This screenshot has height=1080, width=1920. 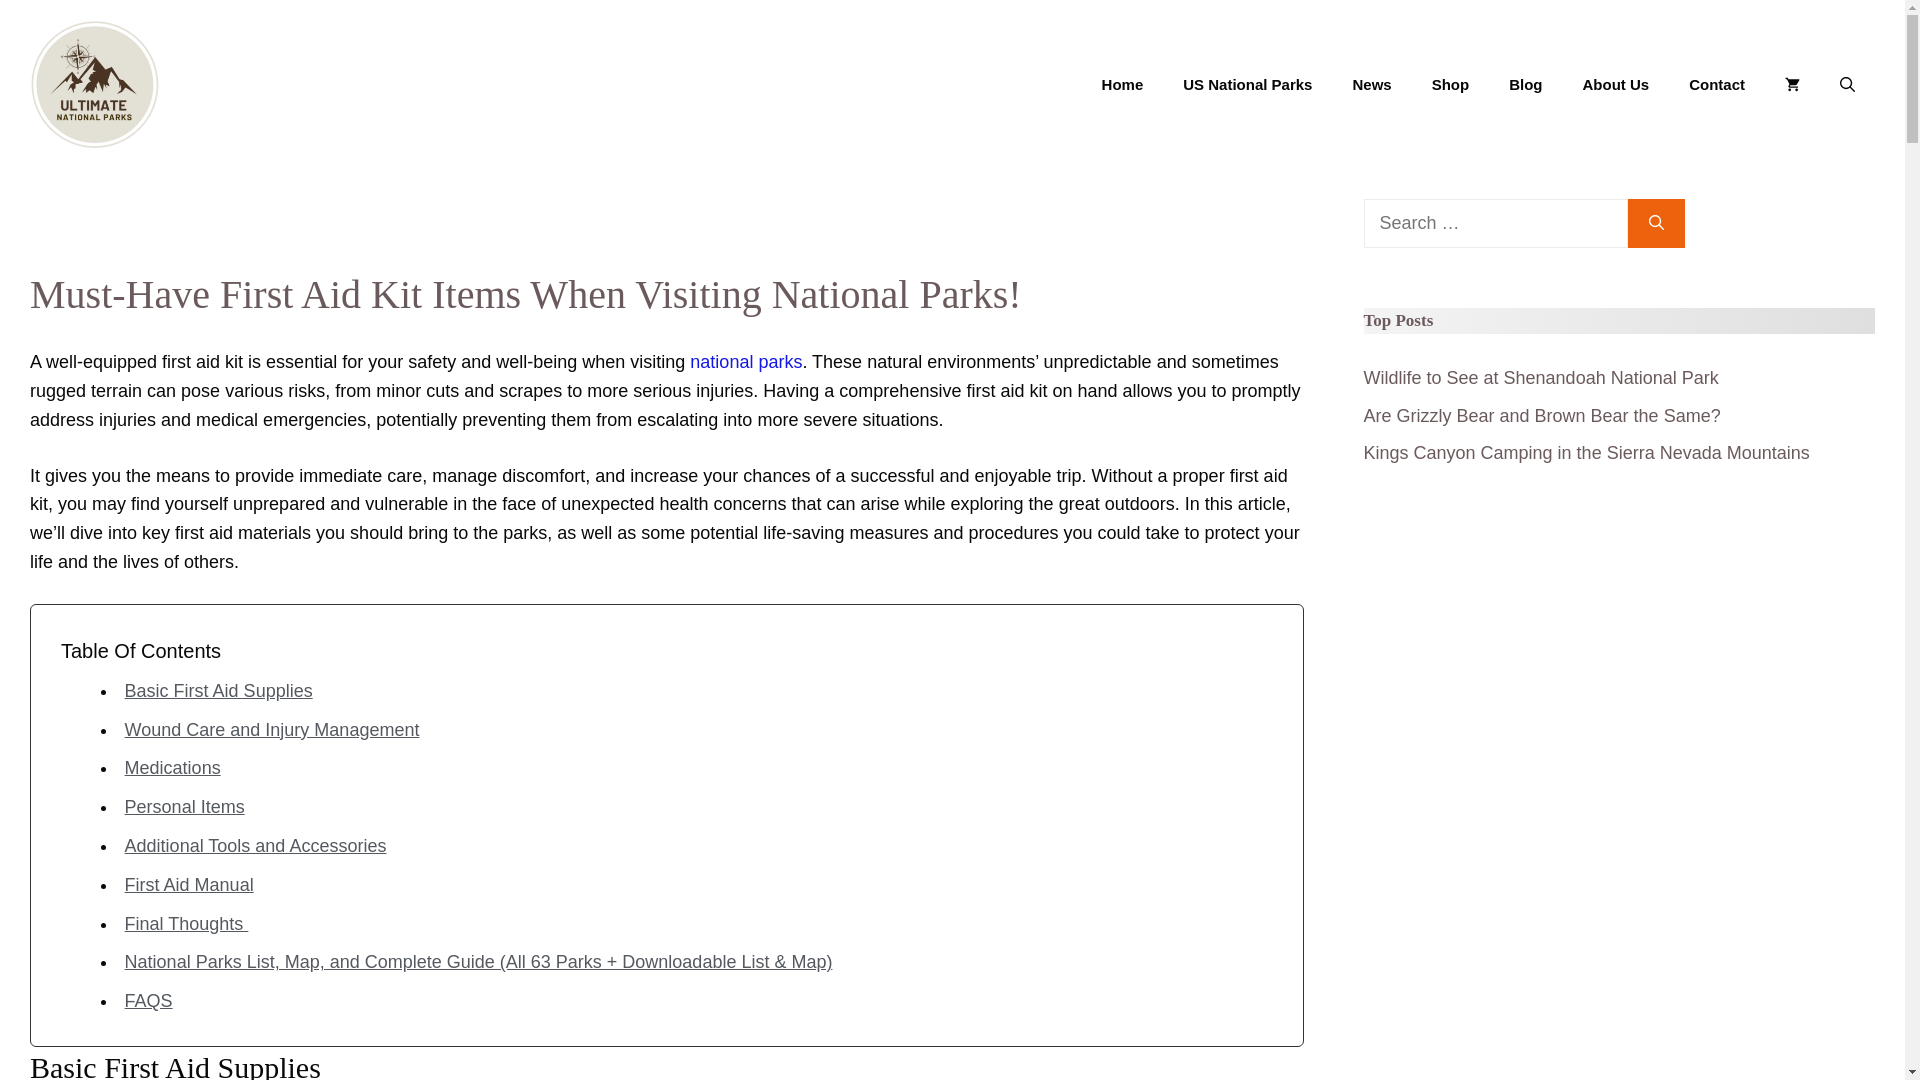 What do you see at coordinates (1372, 84) in the screenshot?
I see `News` at bounding box center [1372, 84].